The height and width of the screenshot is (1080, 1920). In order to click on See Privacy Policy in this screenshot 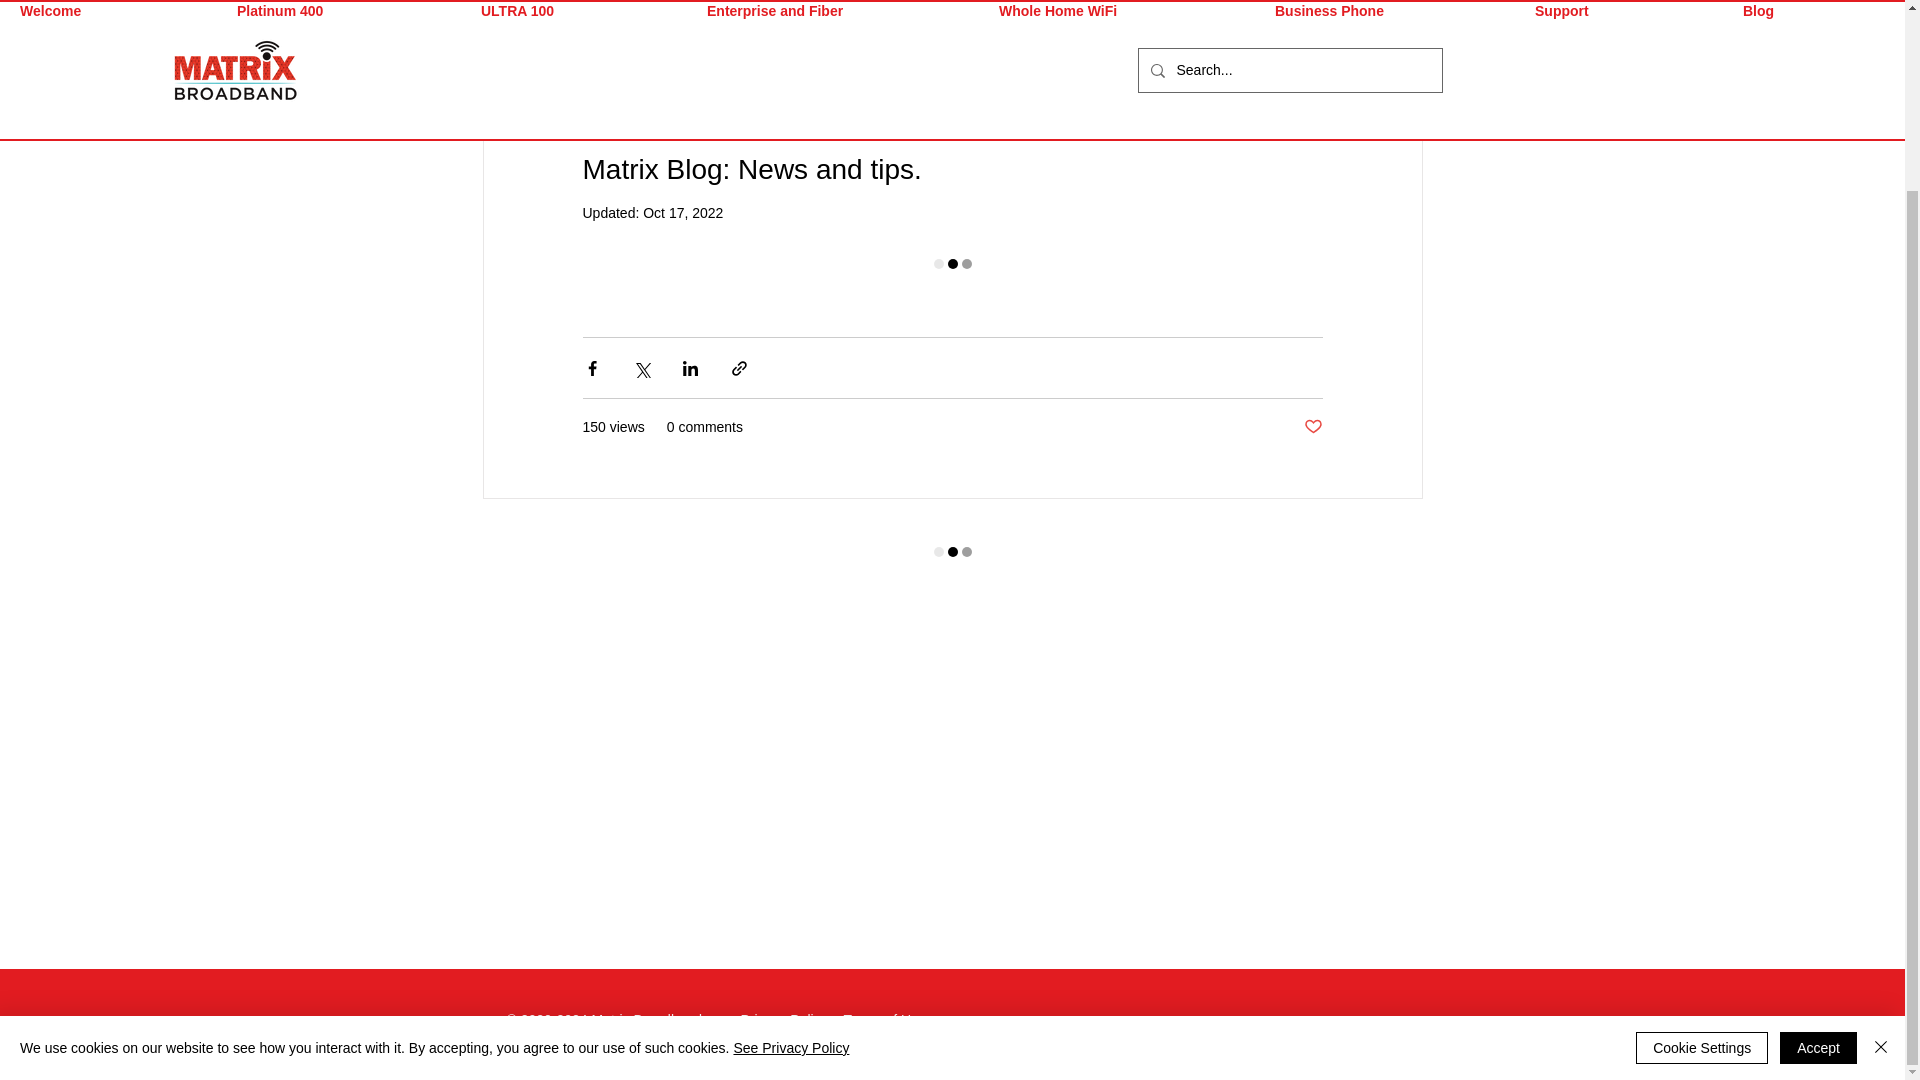, I will do `click(790, 830)`.